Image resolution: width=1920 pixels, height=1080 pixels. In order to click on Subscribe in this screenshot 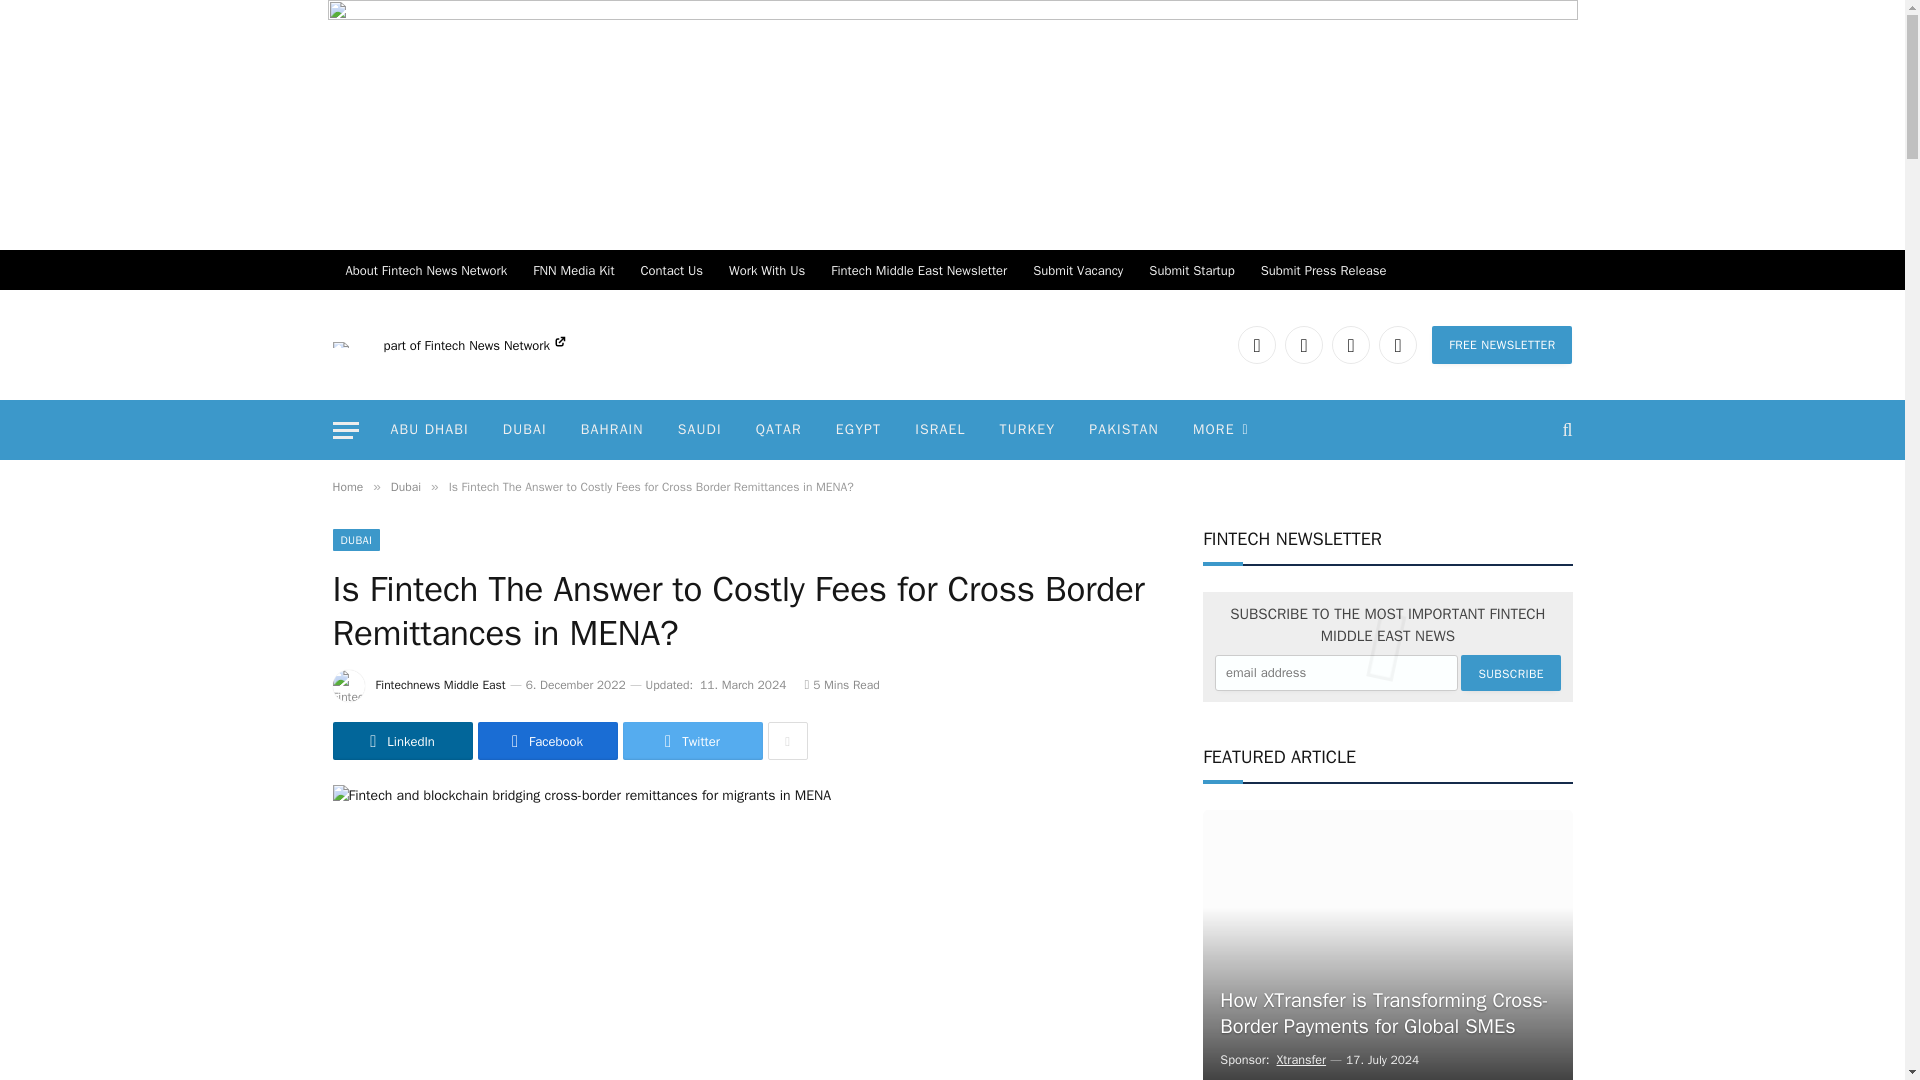, I will do `click(1510, 672)`.